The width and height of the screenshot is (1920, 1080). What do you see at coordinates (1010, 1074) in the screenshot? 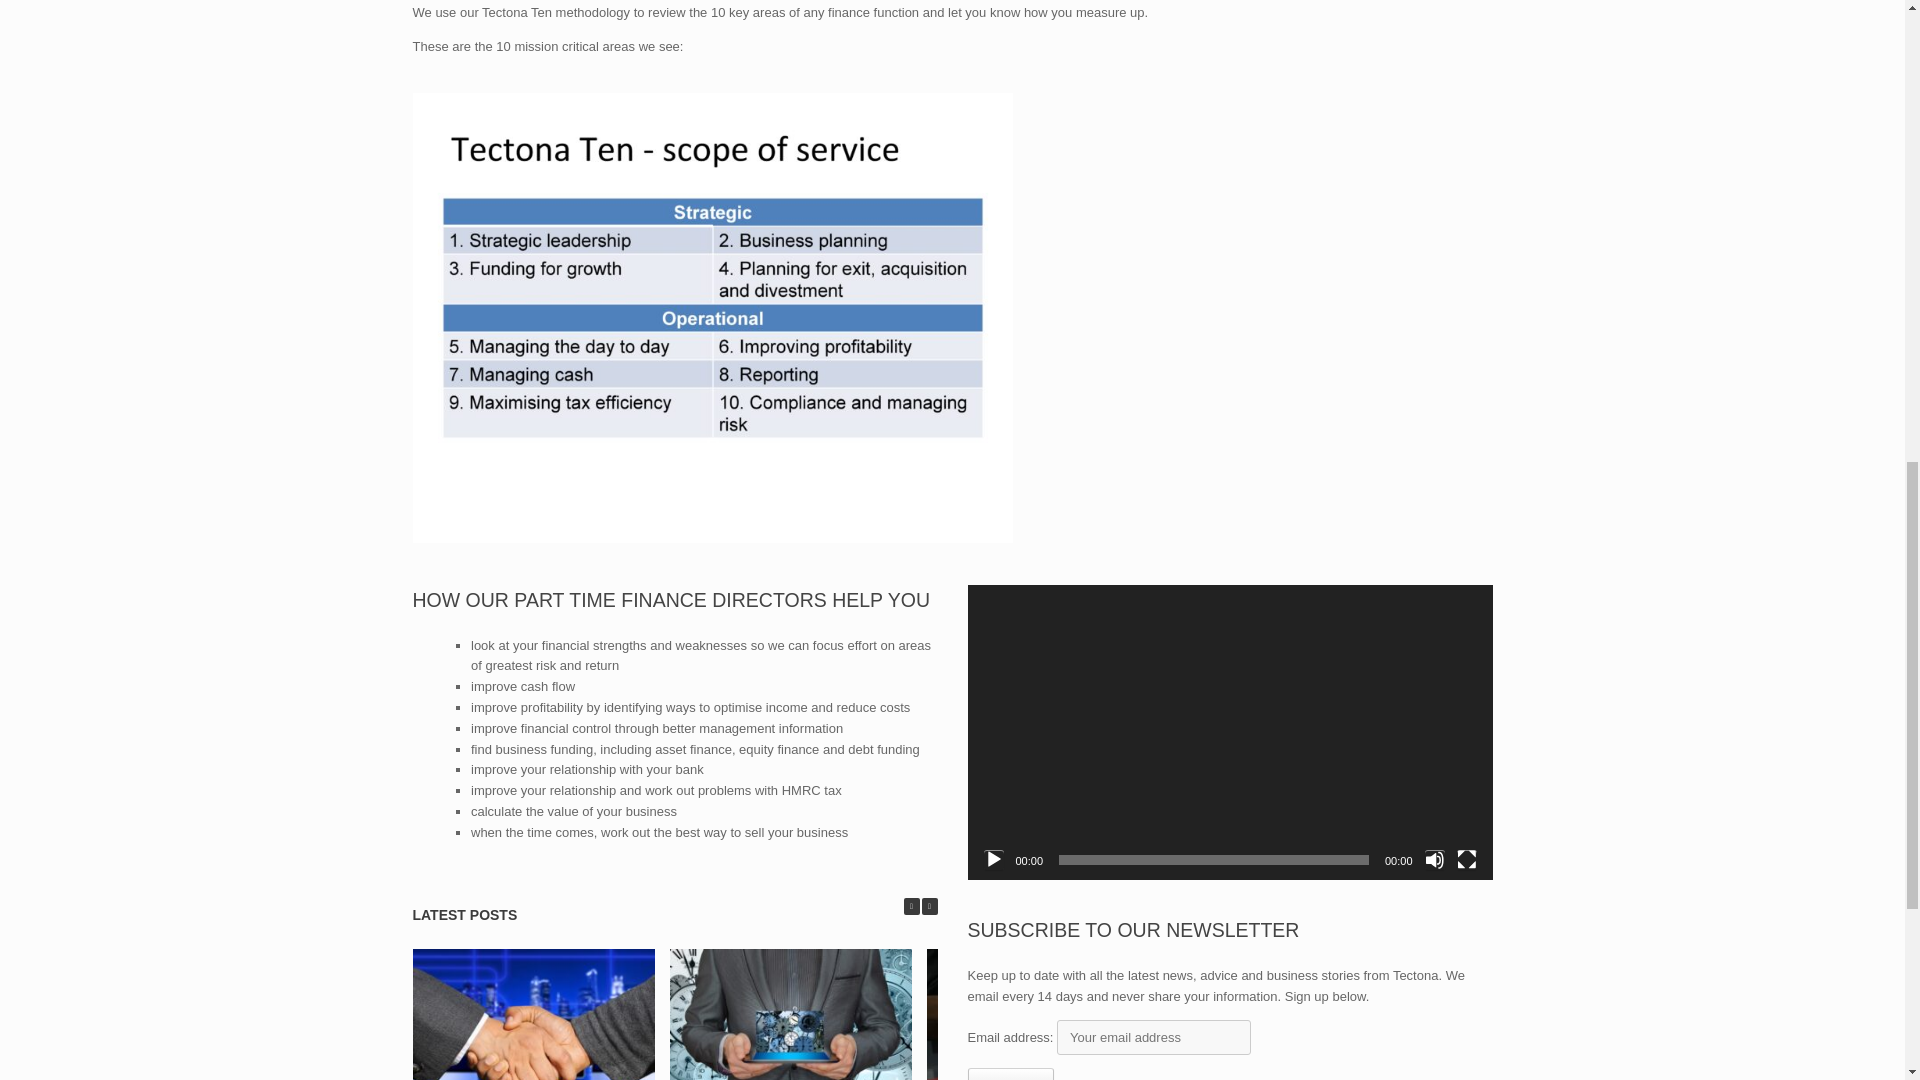
I see `Sign up` at bounding box center [1010, 1074].